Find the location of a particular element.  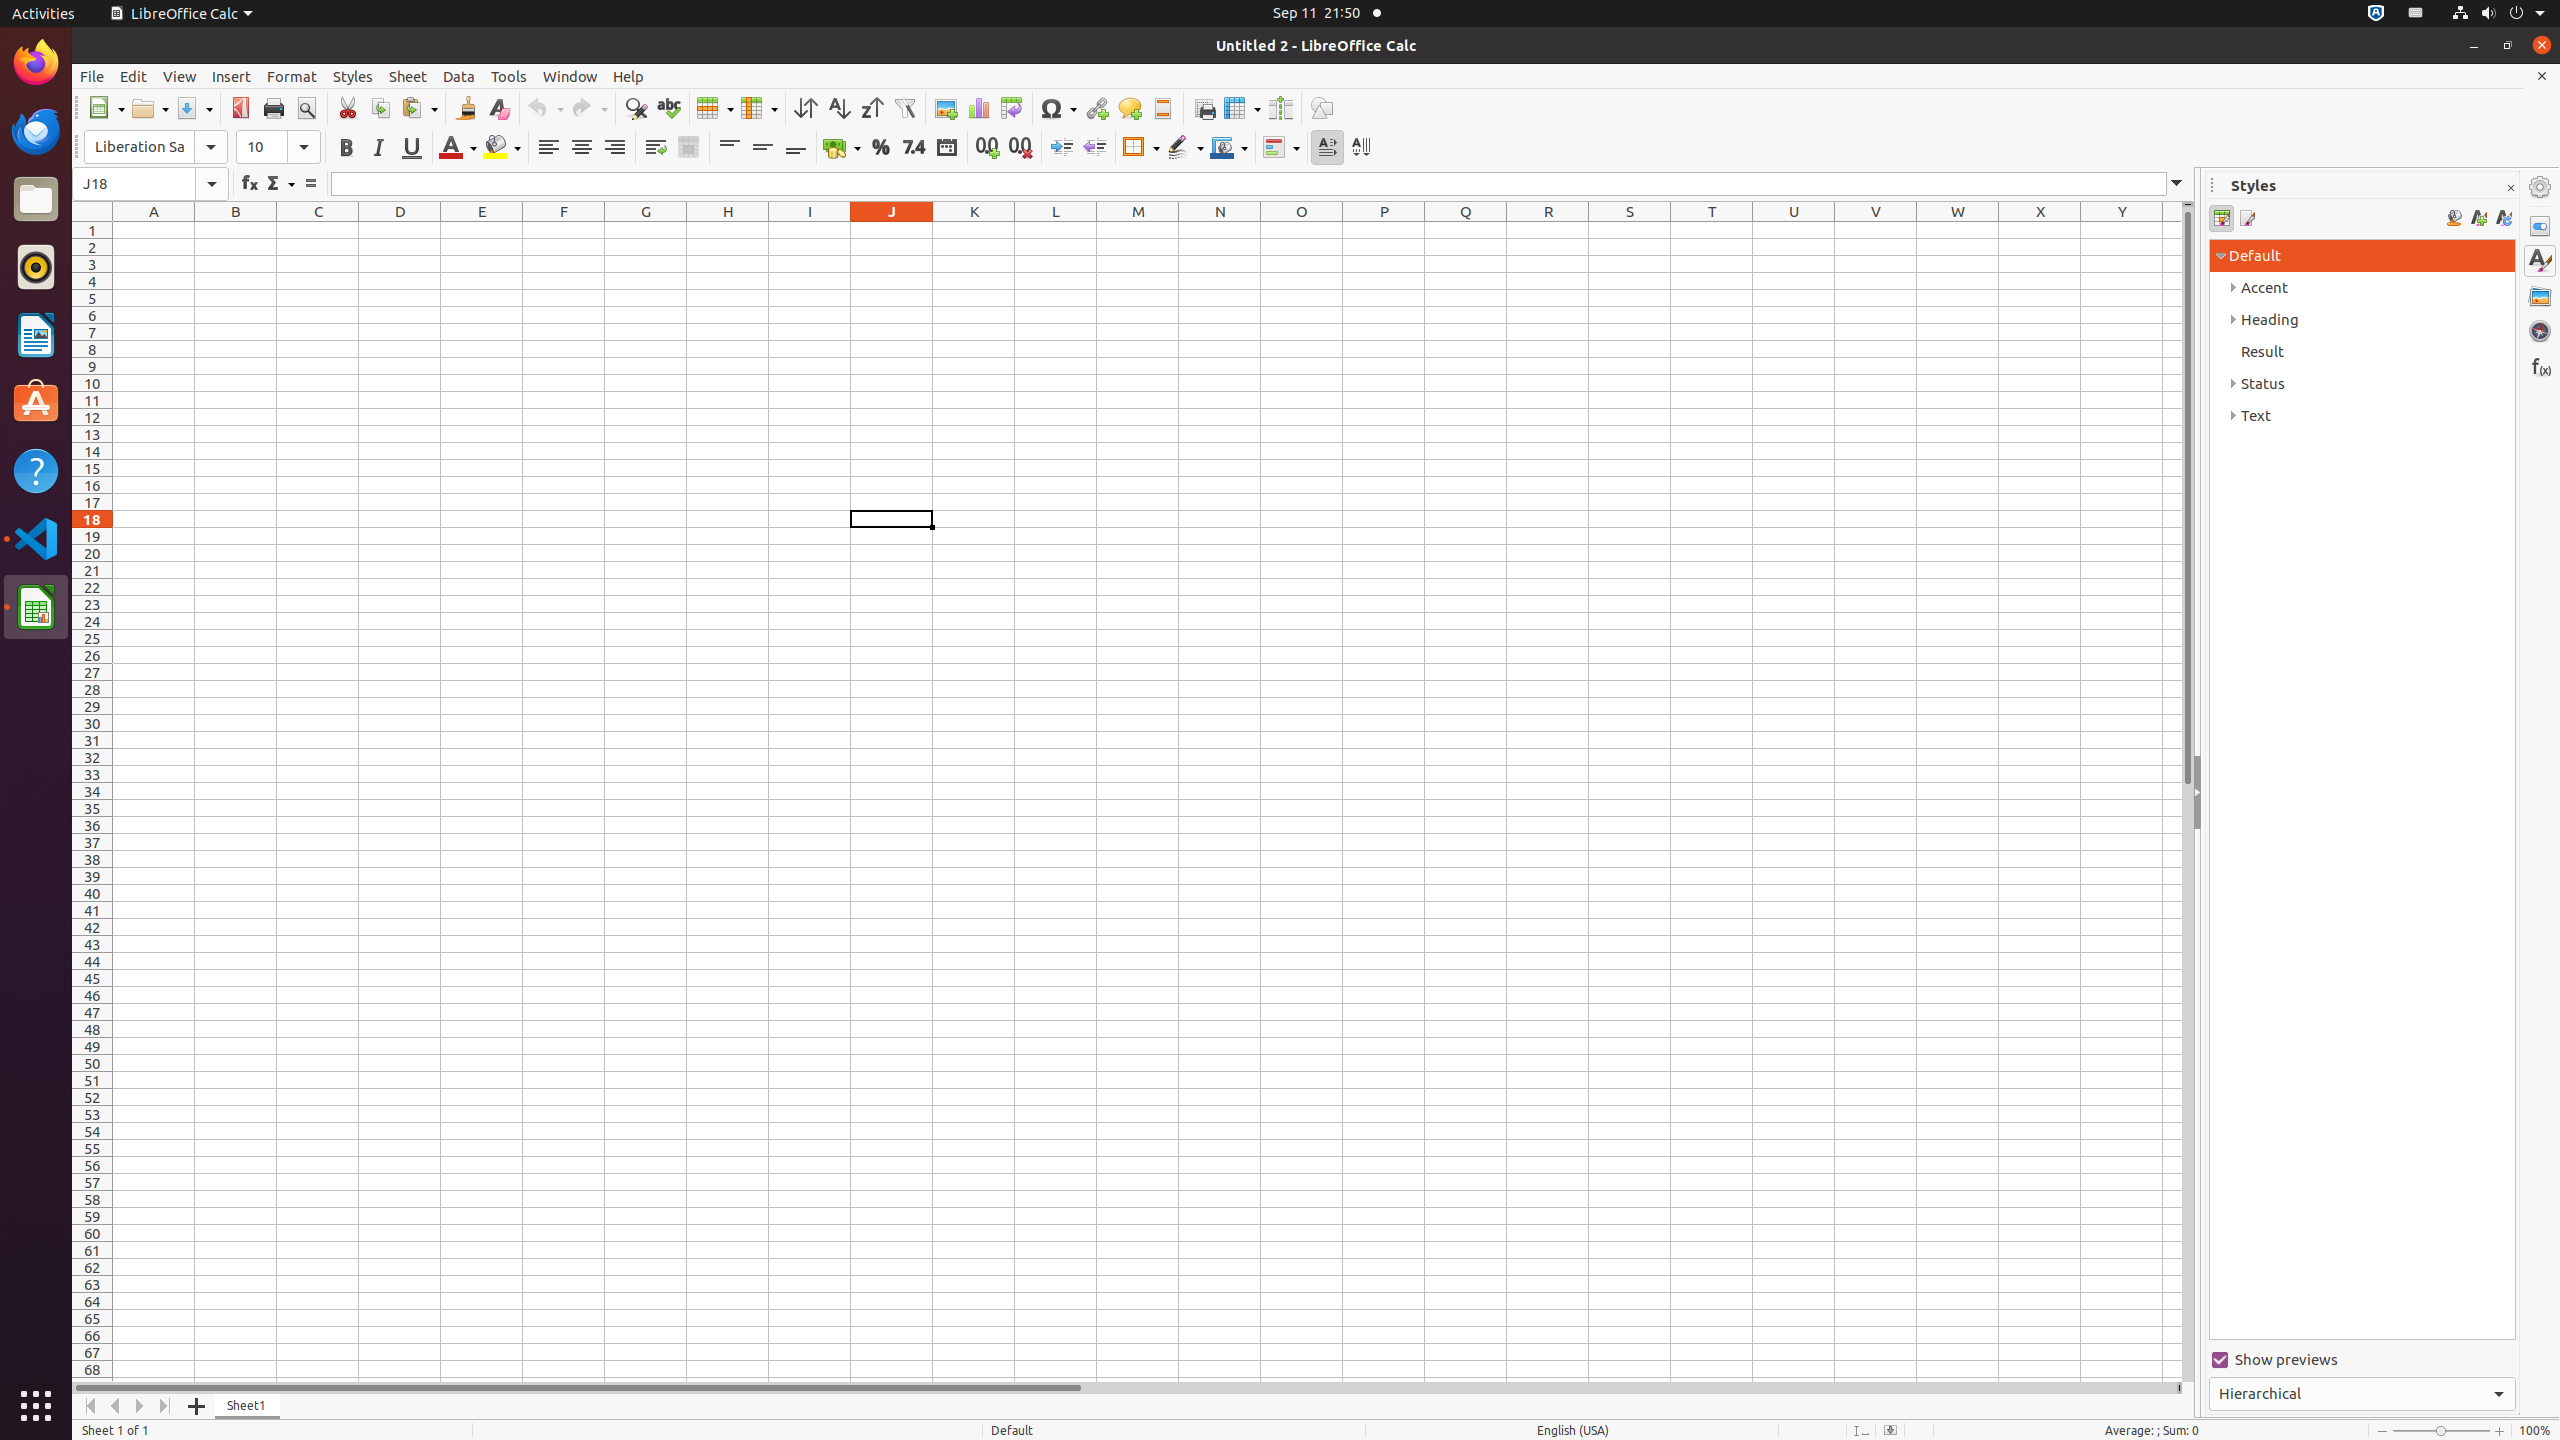

Font Size is located at coordinates (262, 147).